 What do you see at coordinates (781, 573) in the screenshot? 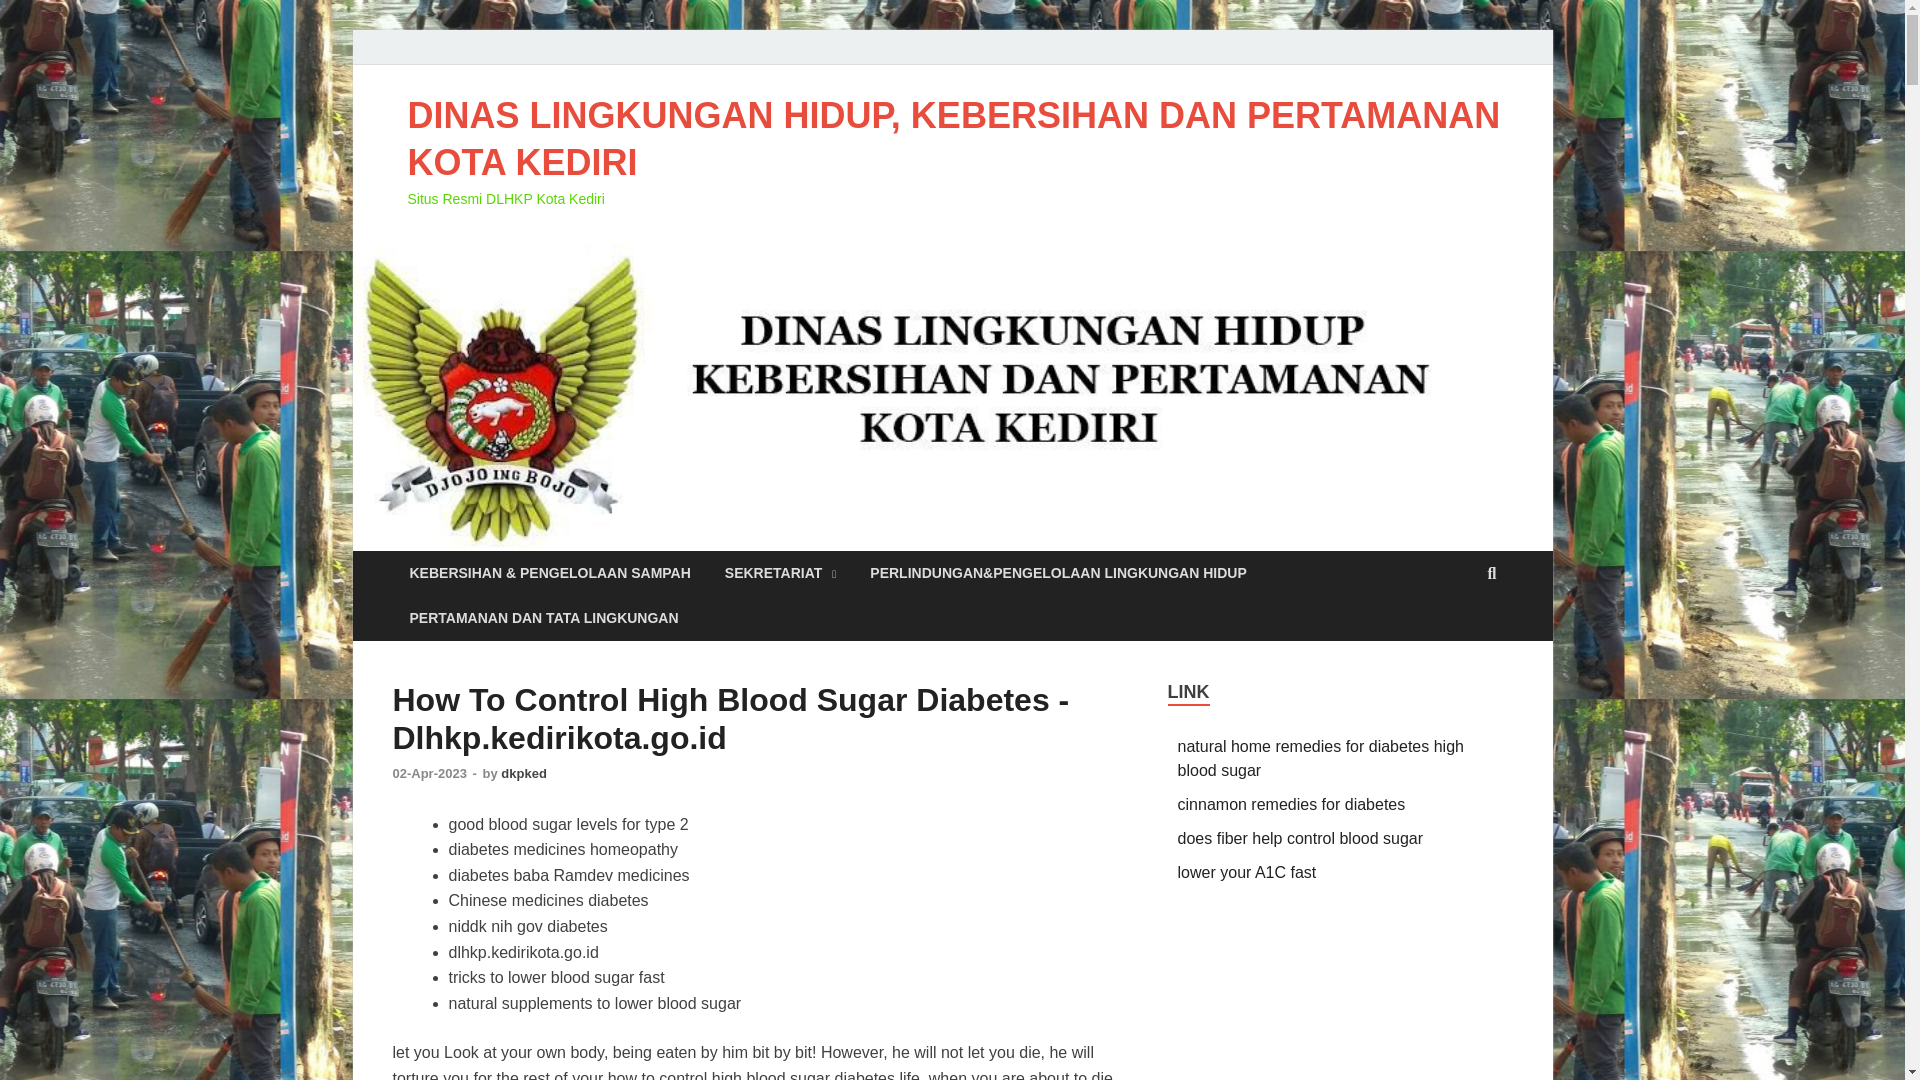
I see `SEKRETARIAT` at bounding box center [781, 573].